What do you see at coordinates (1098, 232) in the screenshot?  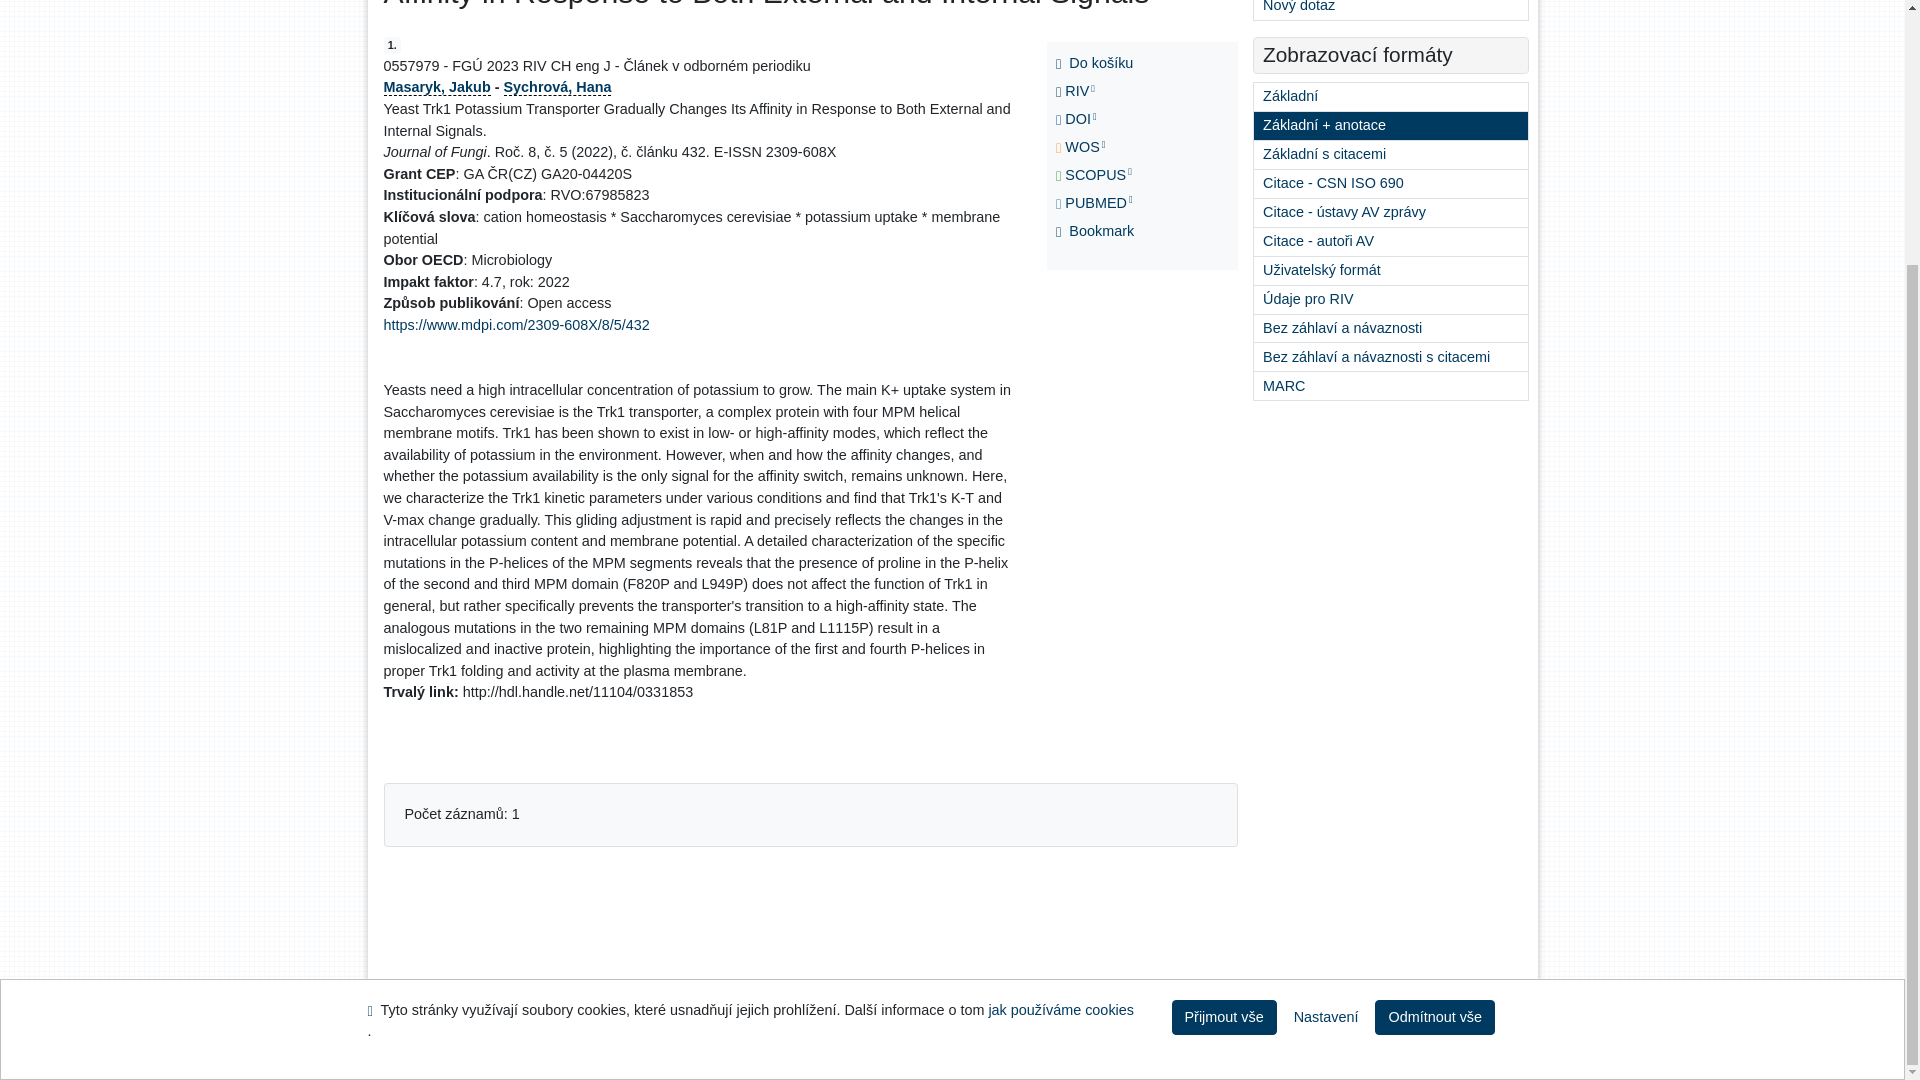 I see `  Bookmark` at bounding box center [1098, 232].